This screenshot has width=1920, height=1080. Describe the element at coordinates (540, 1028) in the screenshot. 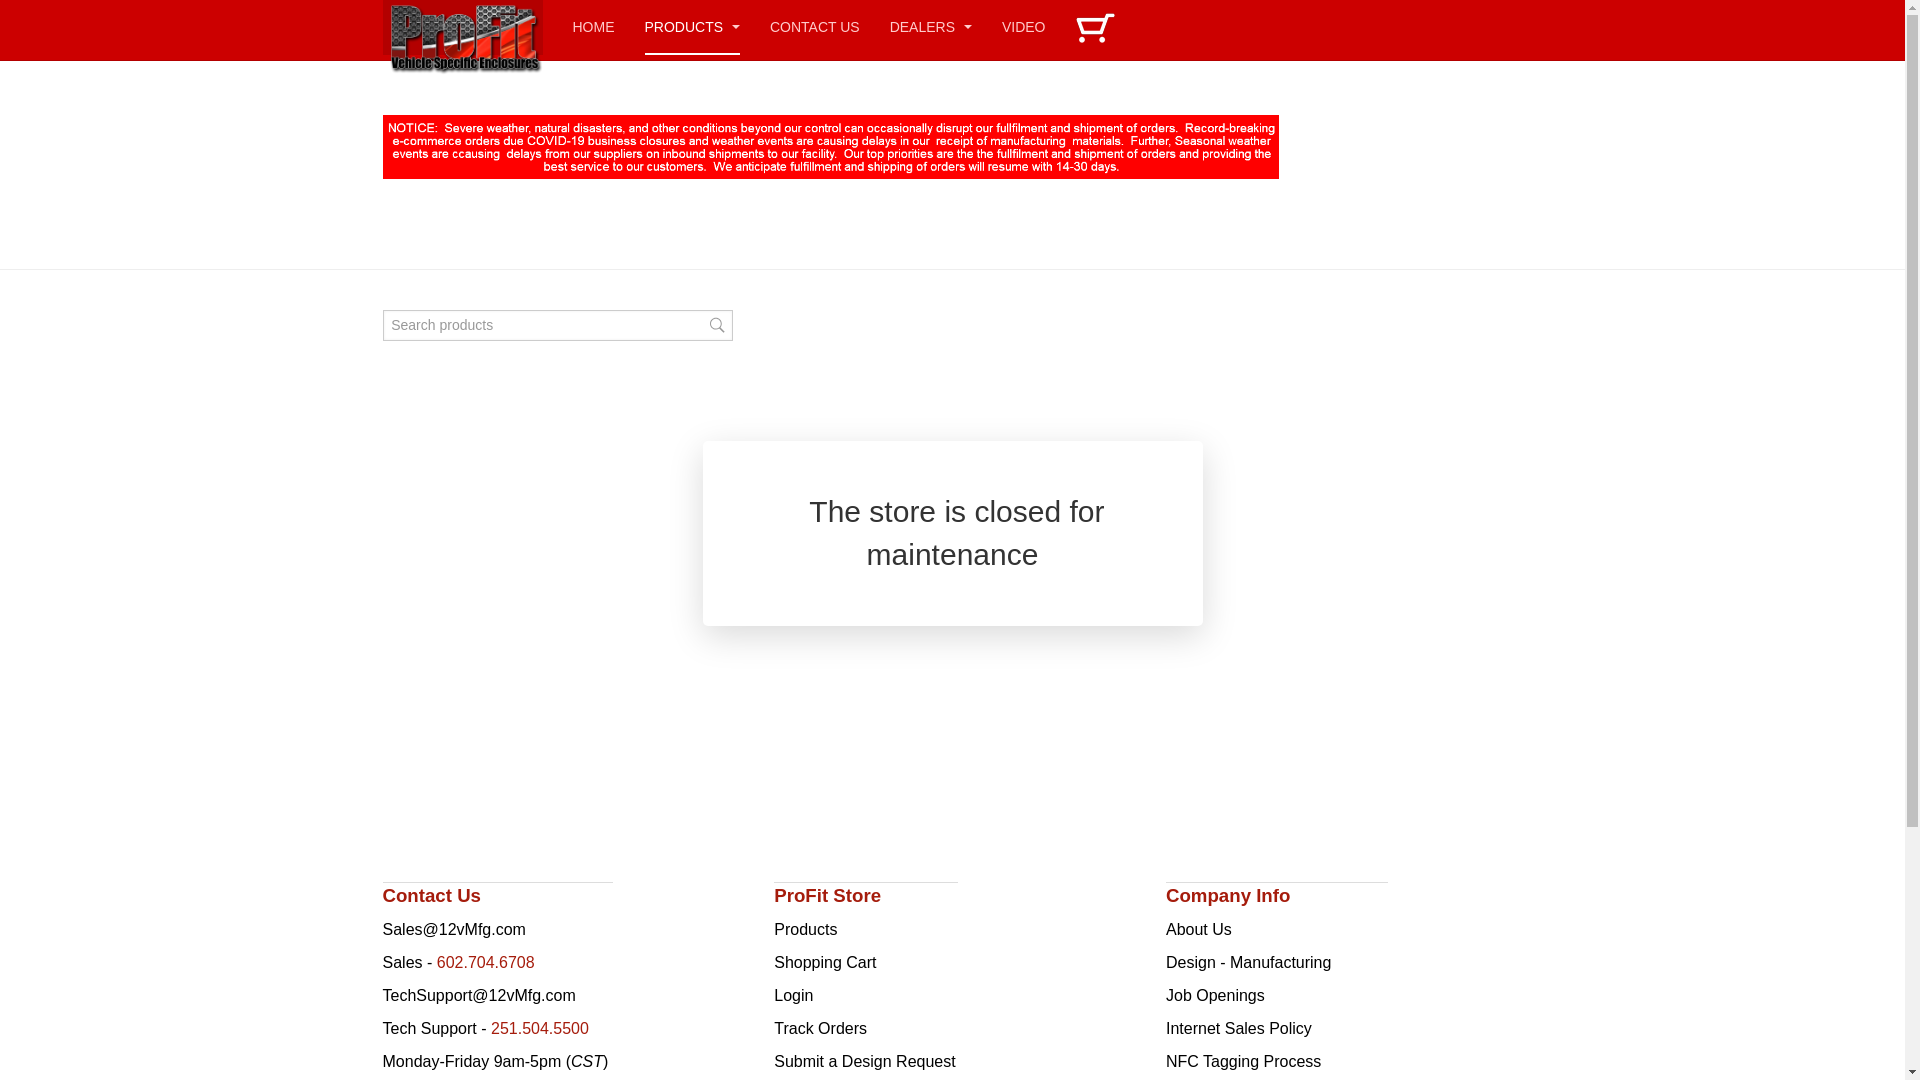

I see `251.504.5500` at that location.